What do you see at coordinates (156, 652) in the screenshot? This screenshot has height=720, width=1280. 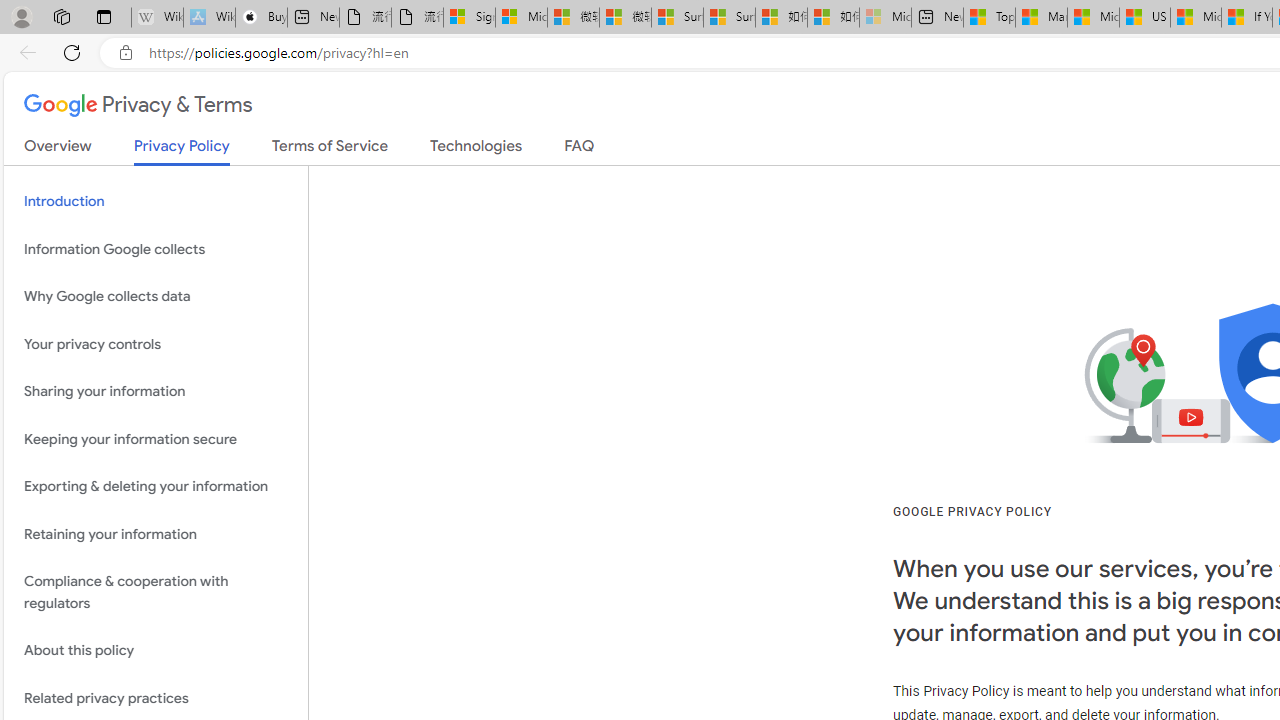 I see `About this policy` at bounding box center [156, 652].